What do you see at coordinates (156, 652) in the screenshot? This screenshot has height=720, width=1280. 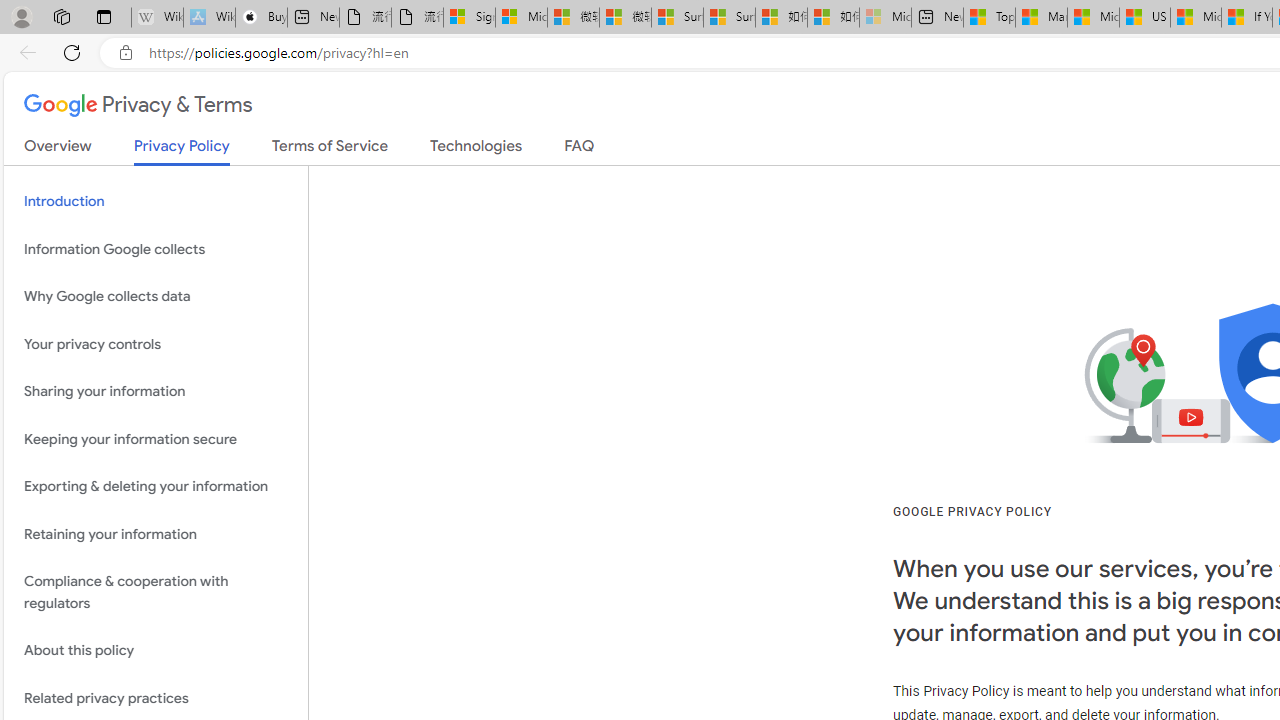 I see `About this policy` at bounding box center [156, 652].